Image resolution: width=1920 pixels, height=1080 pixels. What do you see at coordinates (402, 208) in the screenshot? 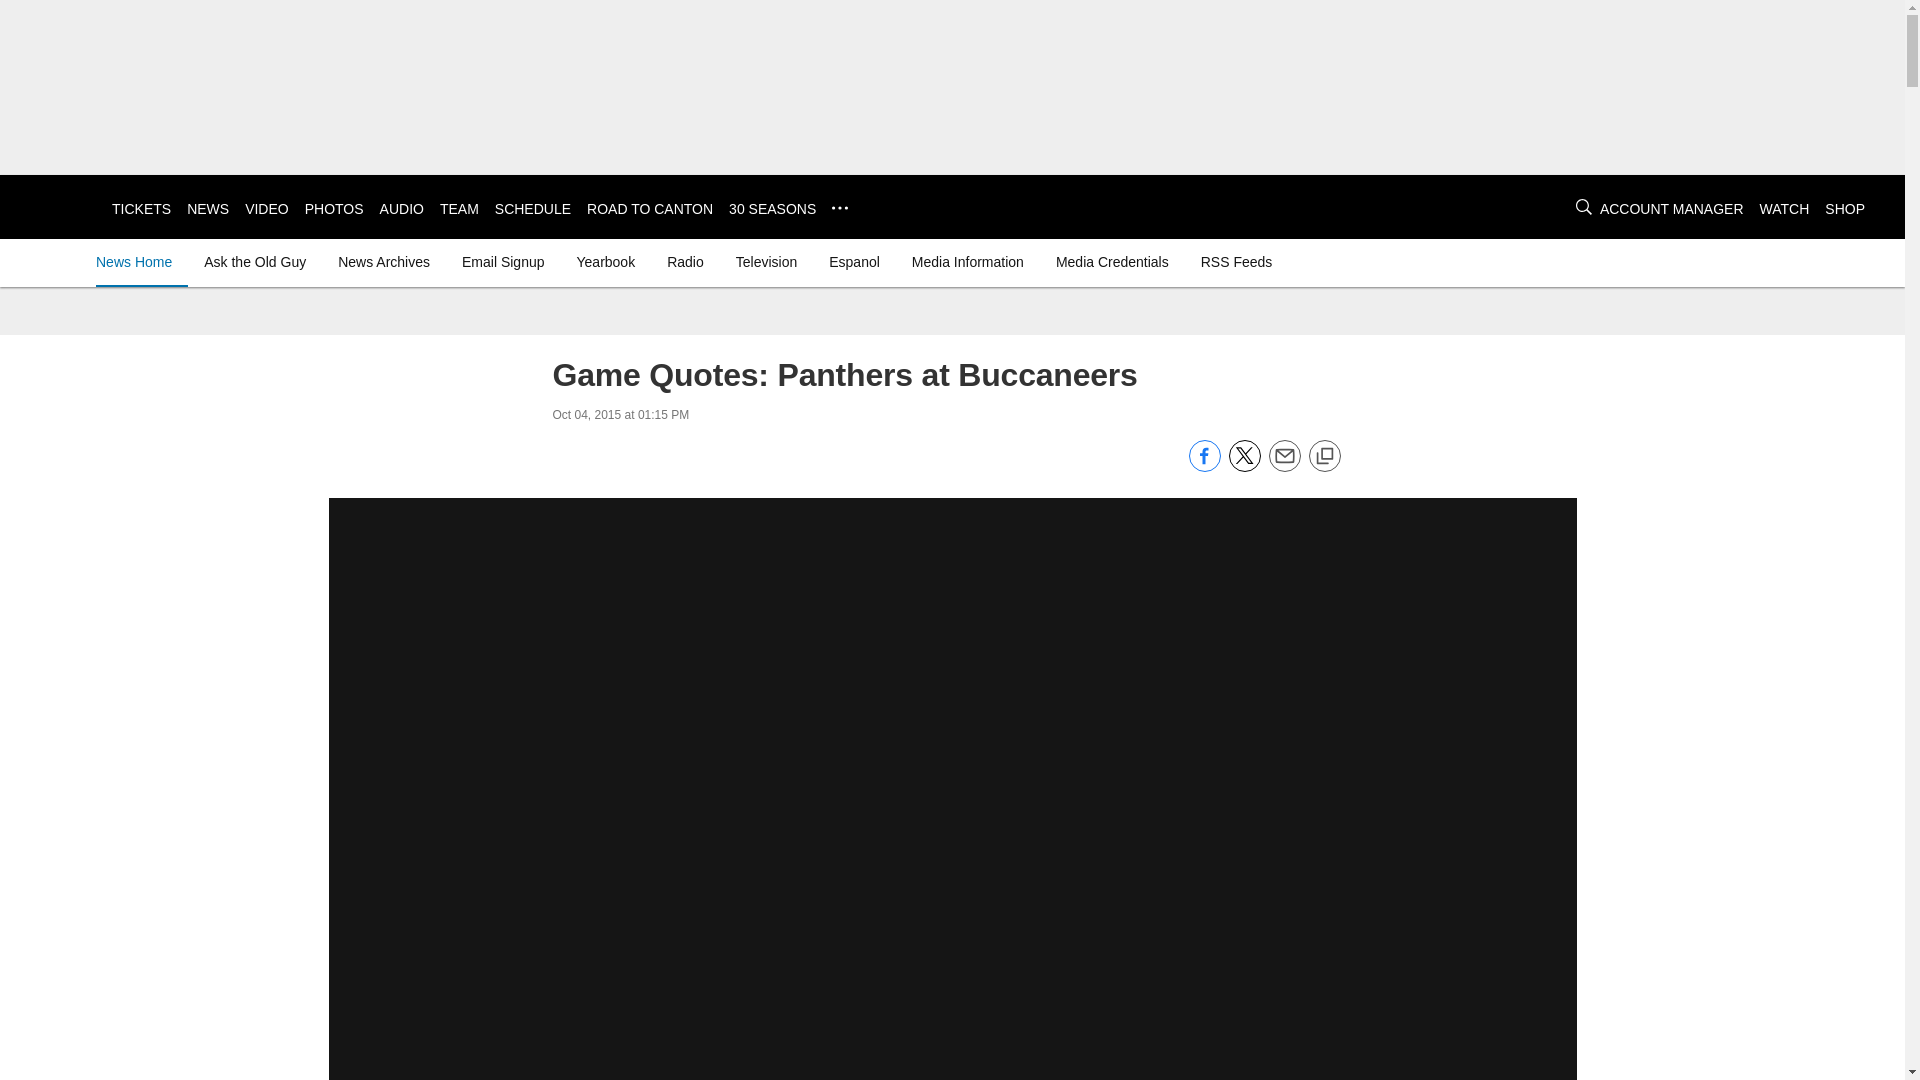
I see `AUDIO` at bounding box center [402, 208].